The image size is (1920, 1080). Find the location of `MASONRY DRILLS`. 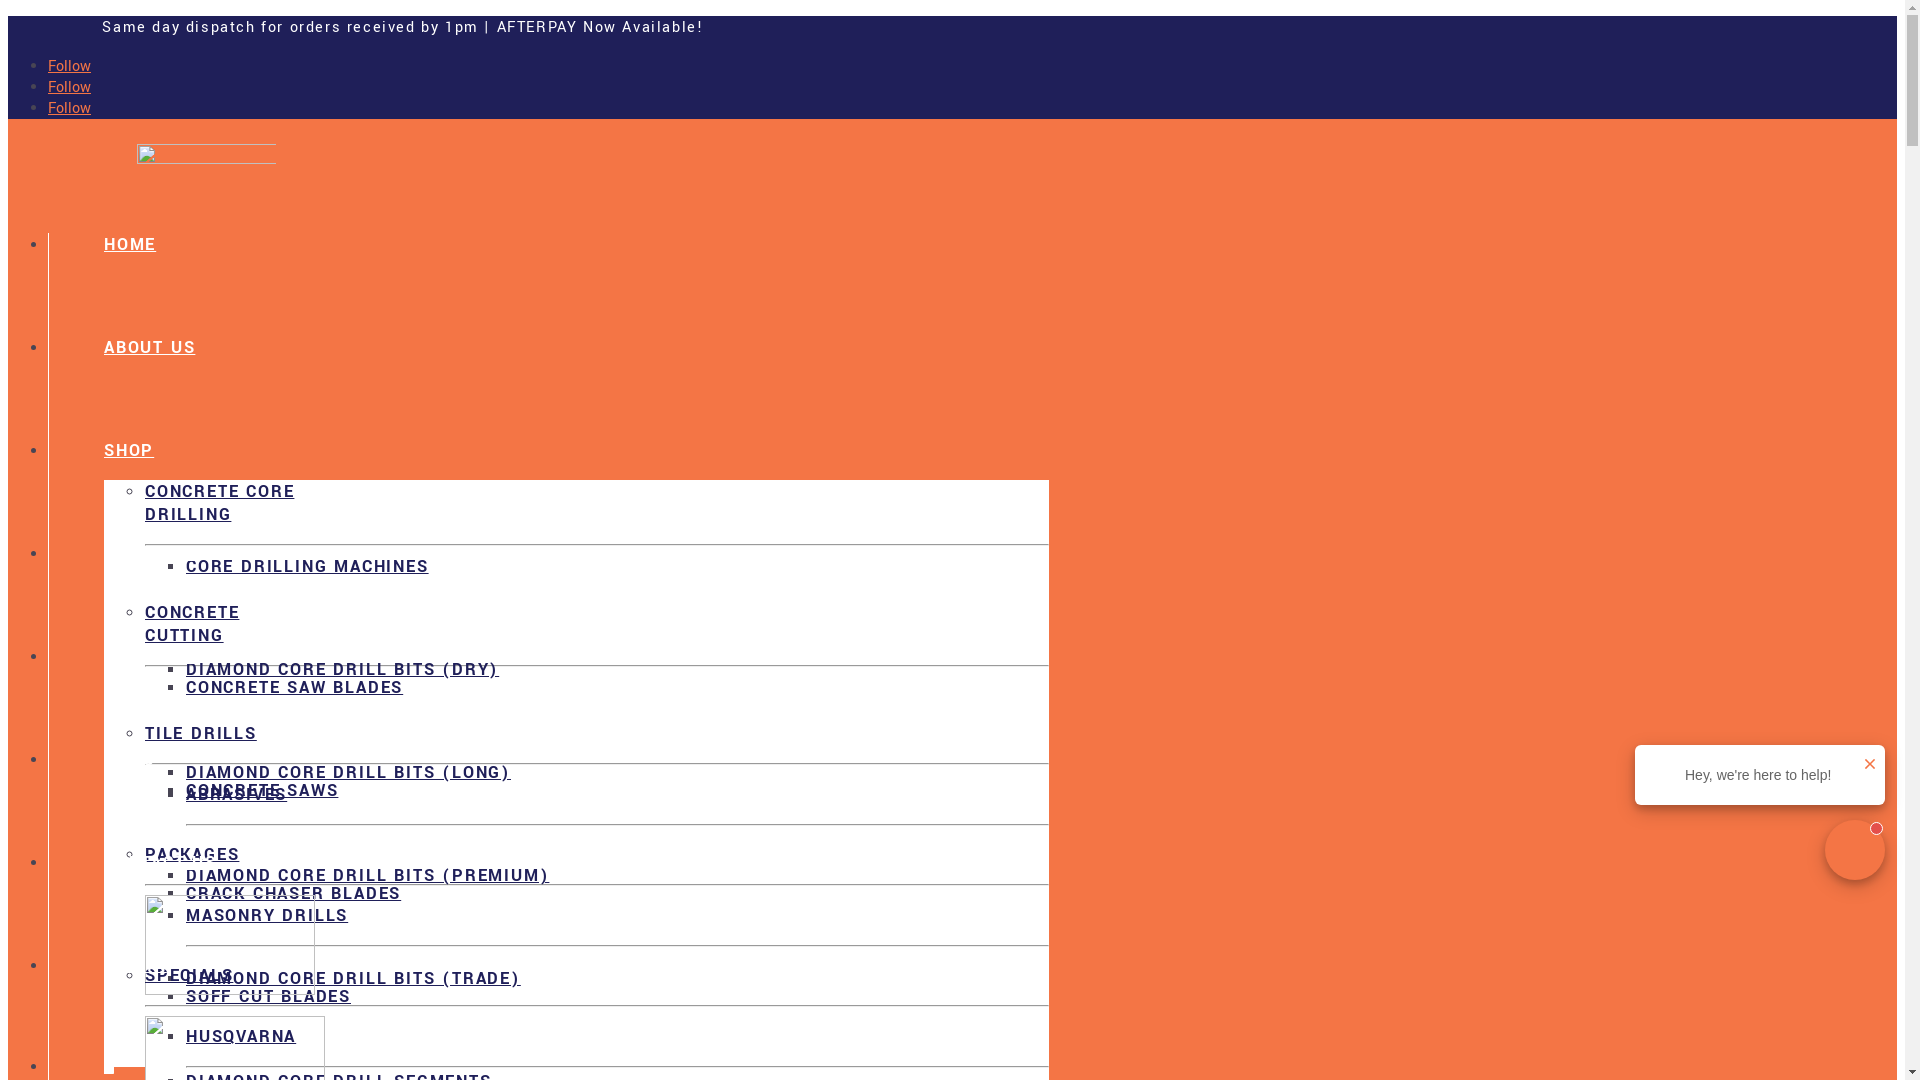

MASONRY DRILLS is located at coordinates (618, 926).